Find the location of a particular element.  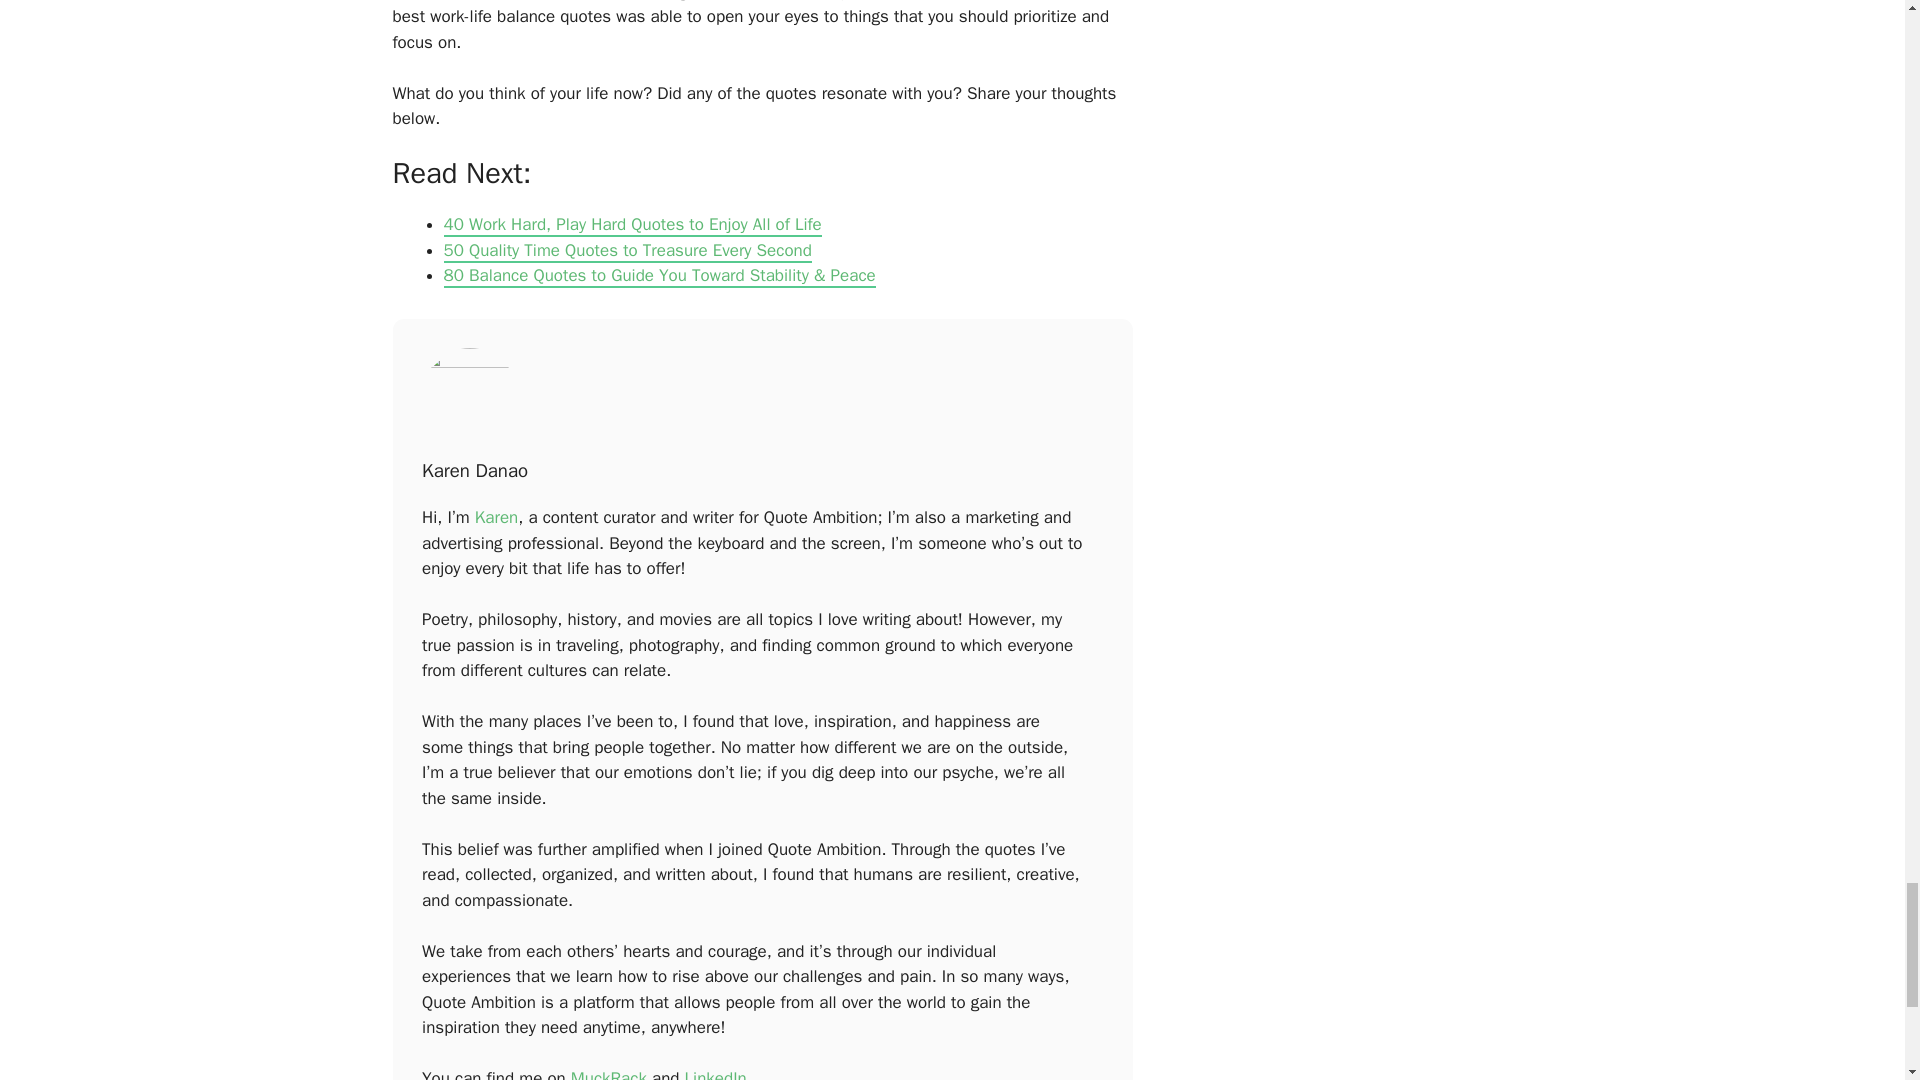

MuckRack is located at coordinates (608, 1074).